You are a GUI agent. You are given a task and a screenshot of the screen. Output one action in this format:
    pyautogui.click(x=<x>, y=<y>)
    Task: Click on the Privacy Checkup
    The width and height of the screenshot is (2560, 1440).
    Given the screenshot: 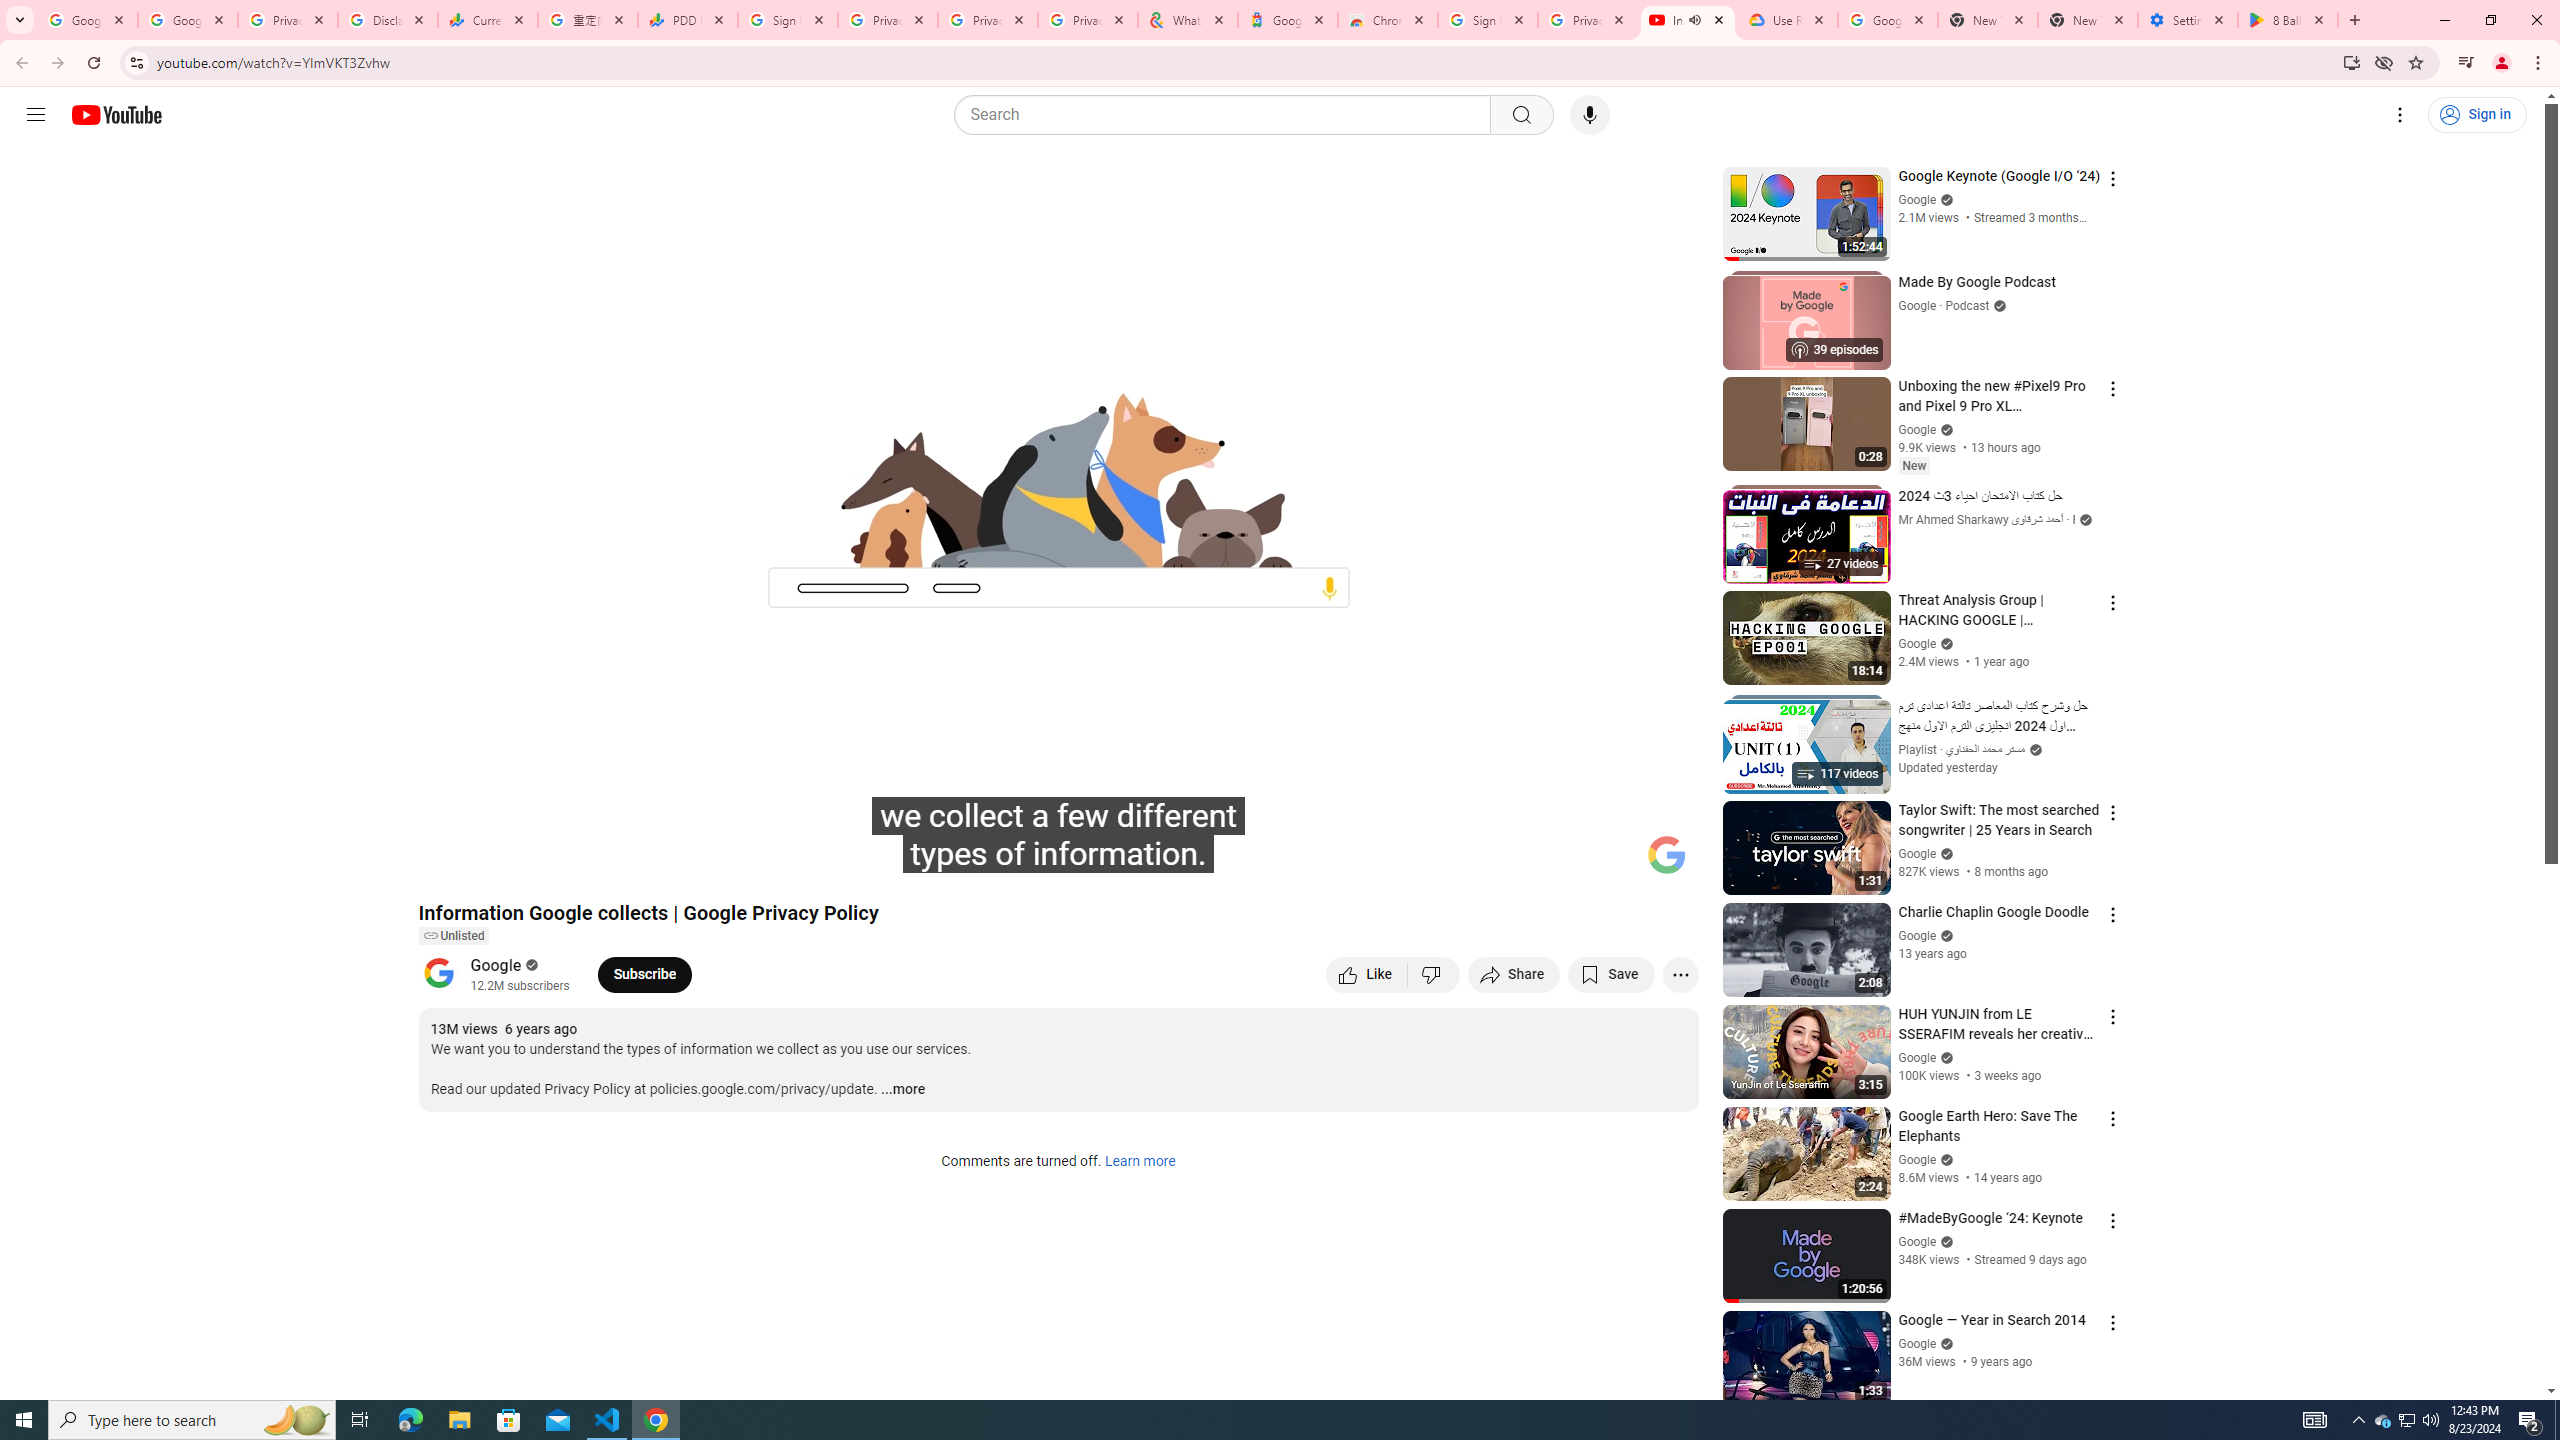 What is the action you would take?
    pyautogui.click(x=988, y=20)
    